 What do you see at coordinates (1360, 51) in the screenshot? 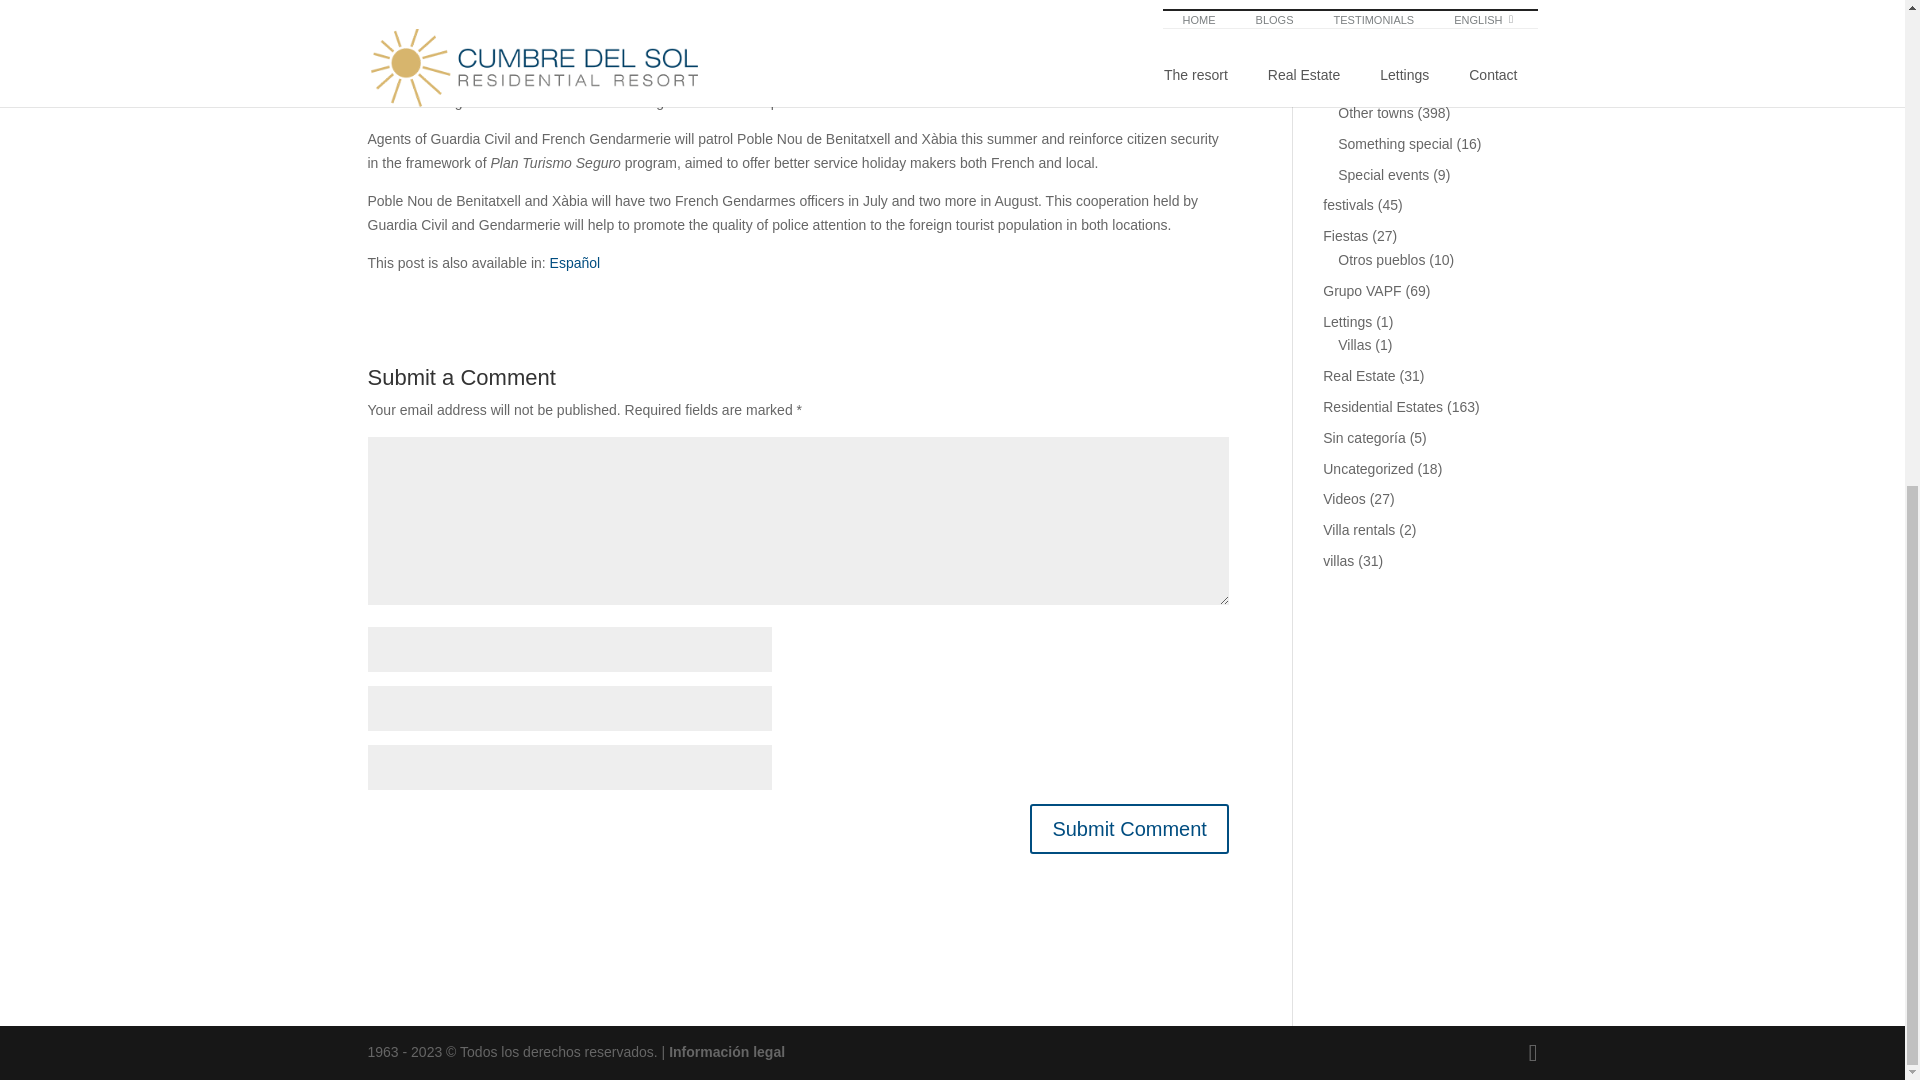
I see `County` at bounding box center [1360, 51].